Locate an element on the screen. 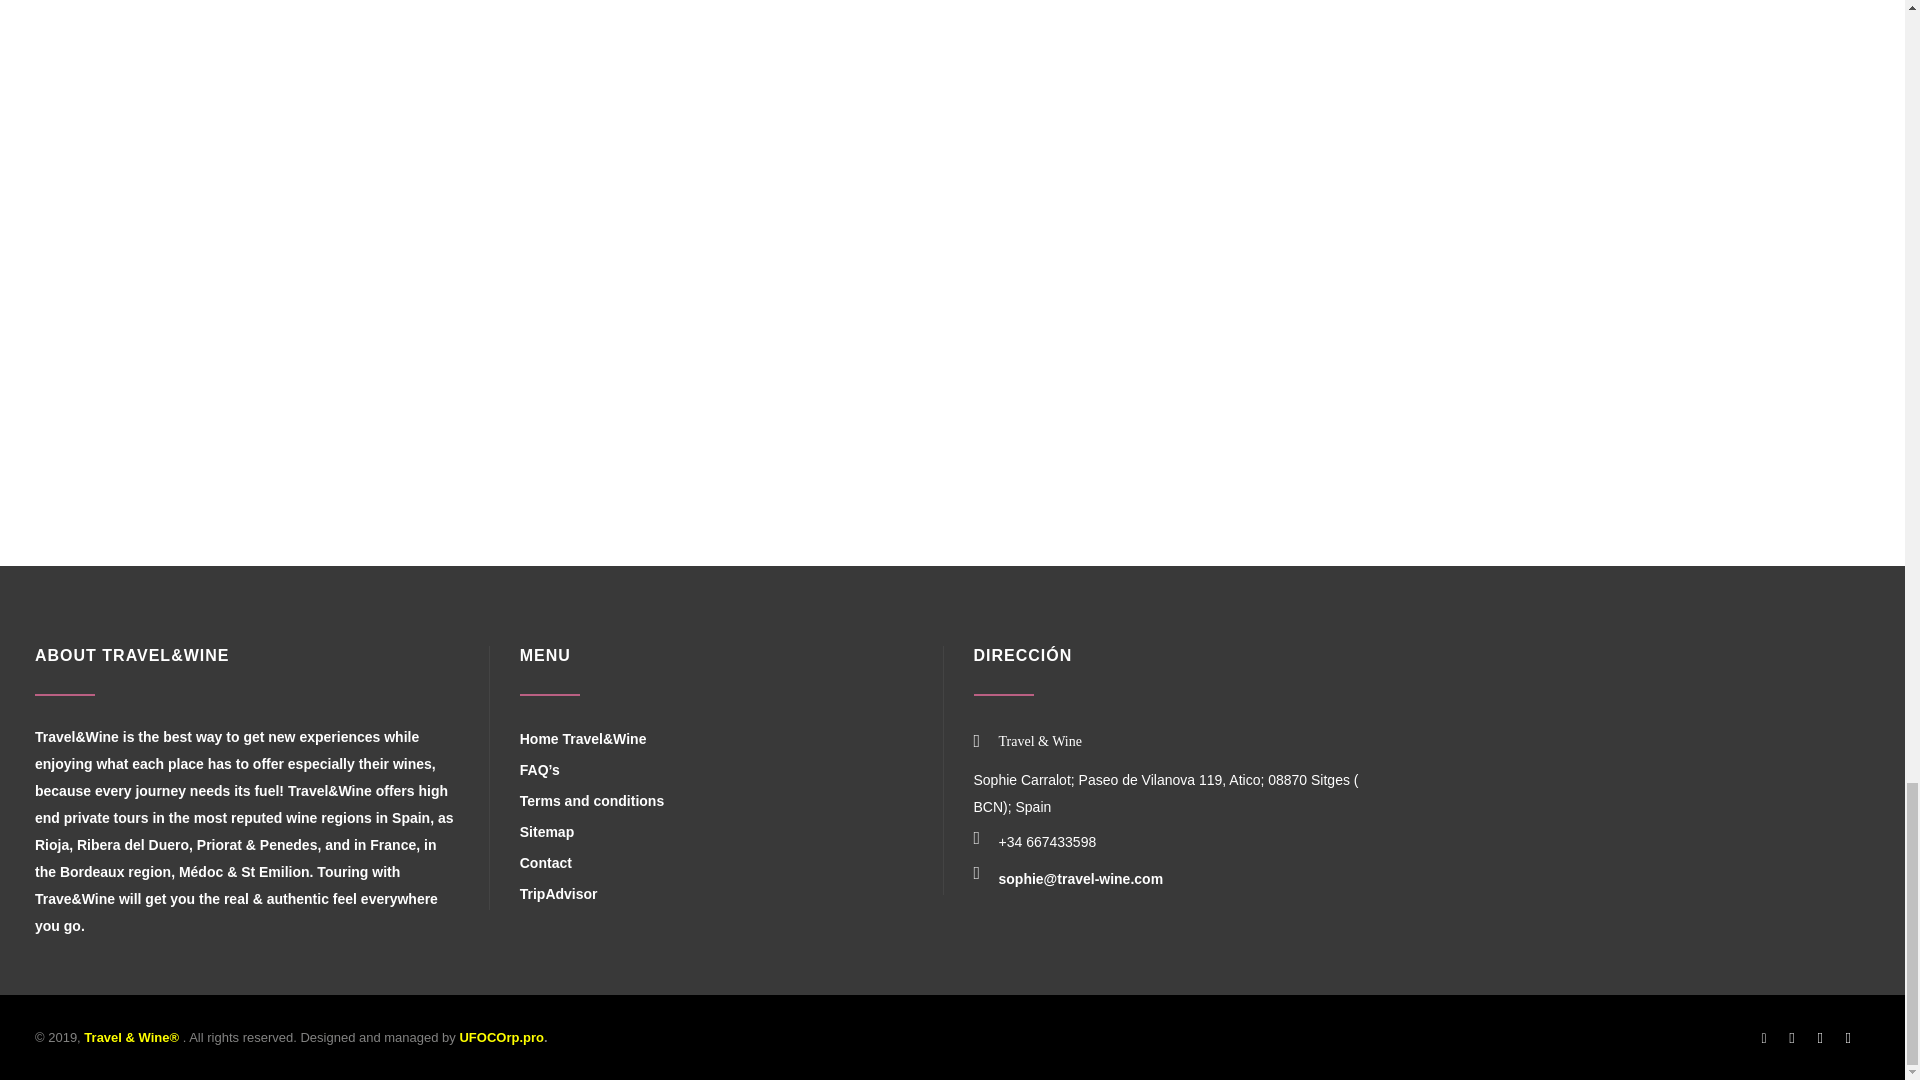 The height and width of the screenshot is (1080, 1920). Go to Roldy.online is located at coordinates (500, 1038).